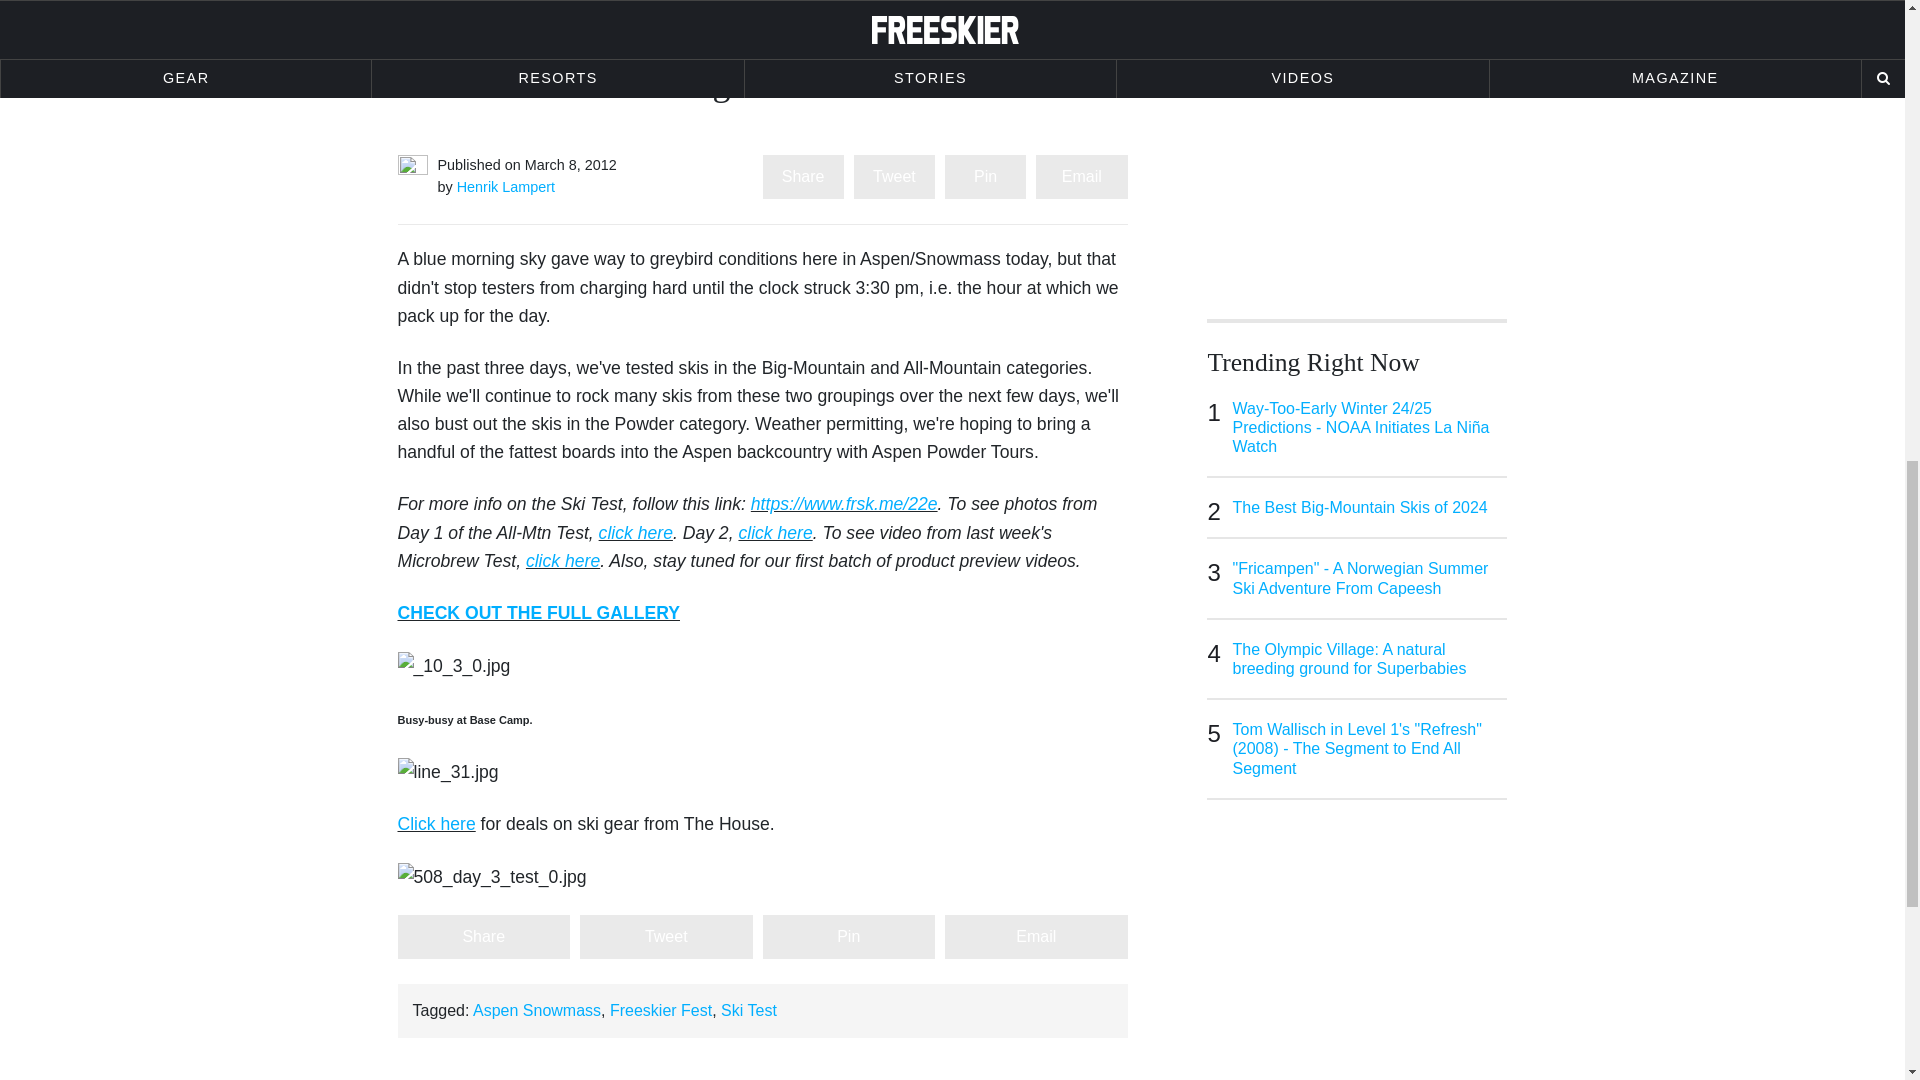  Describe the element at coordinates (774, 532) in the screenshot. I see `click here` at that location.